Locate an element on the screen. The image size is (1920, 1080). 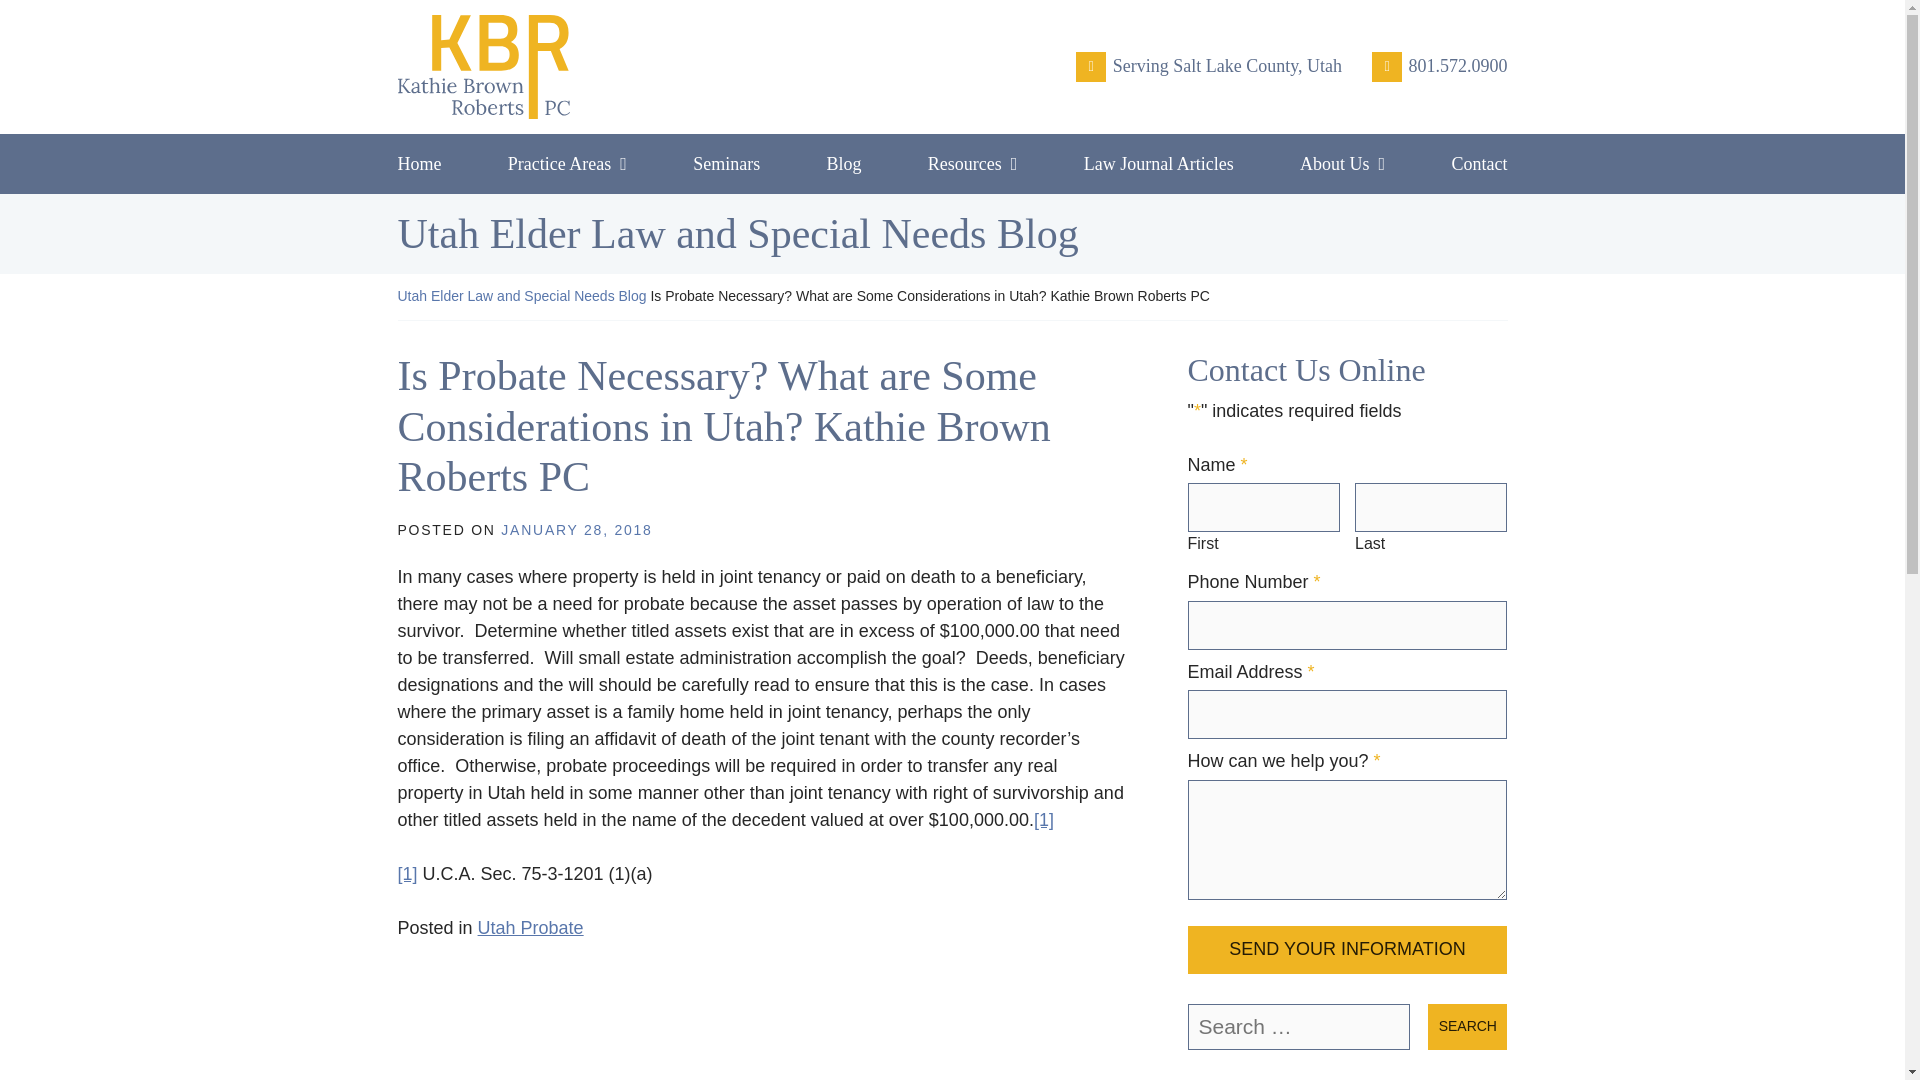
JANUARY 28, 2018 is located at coordinates (576, 529).